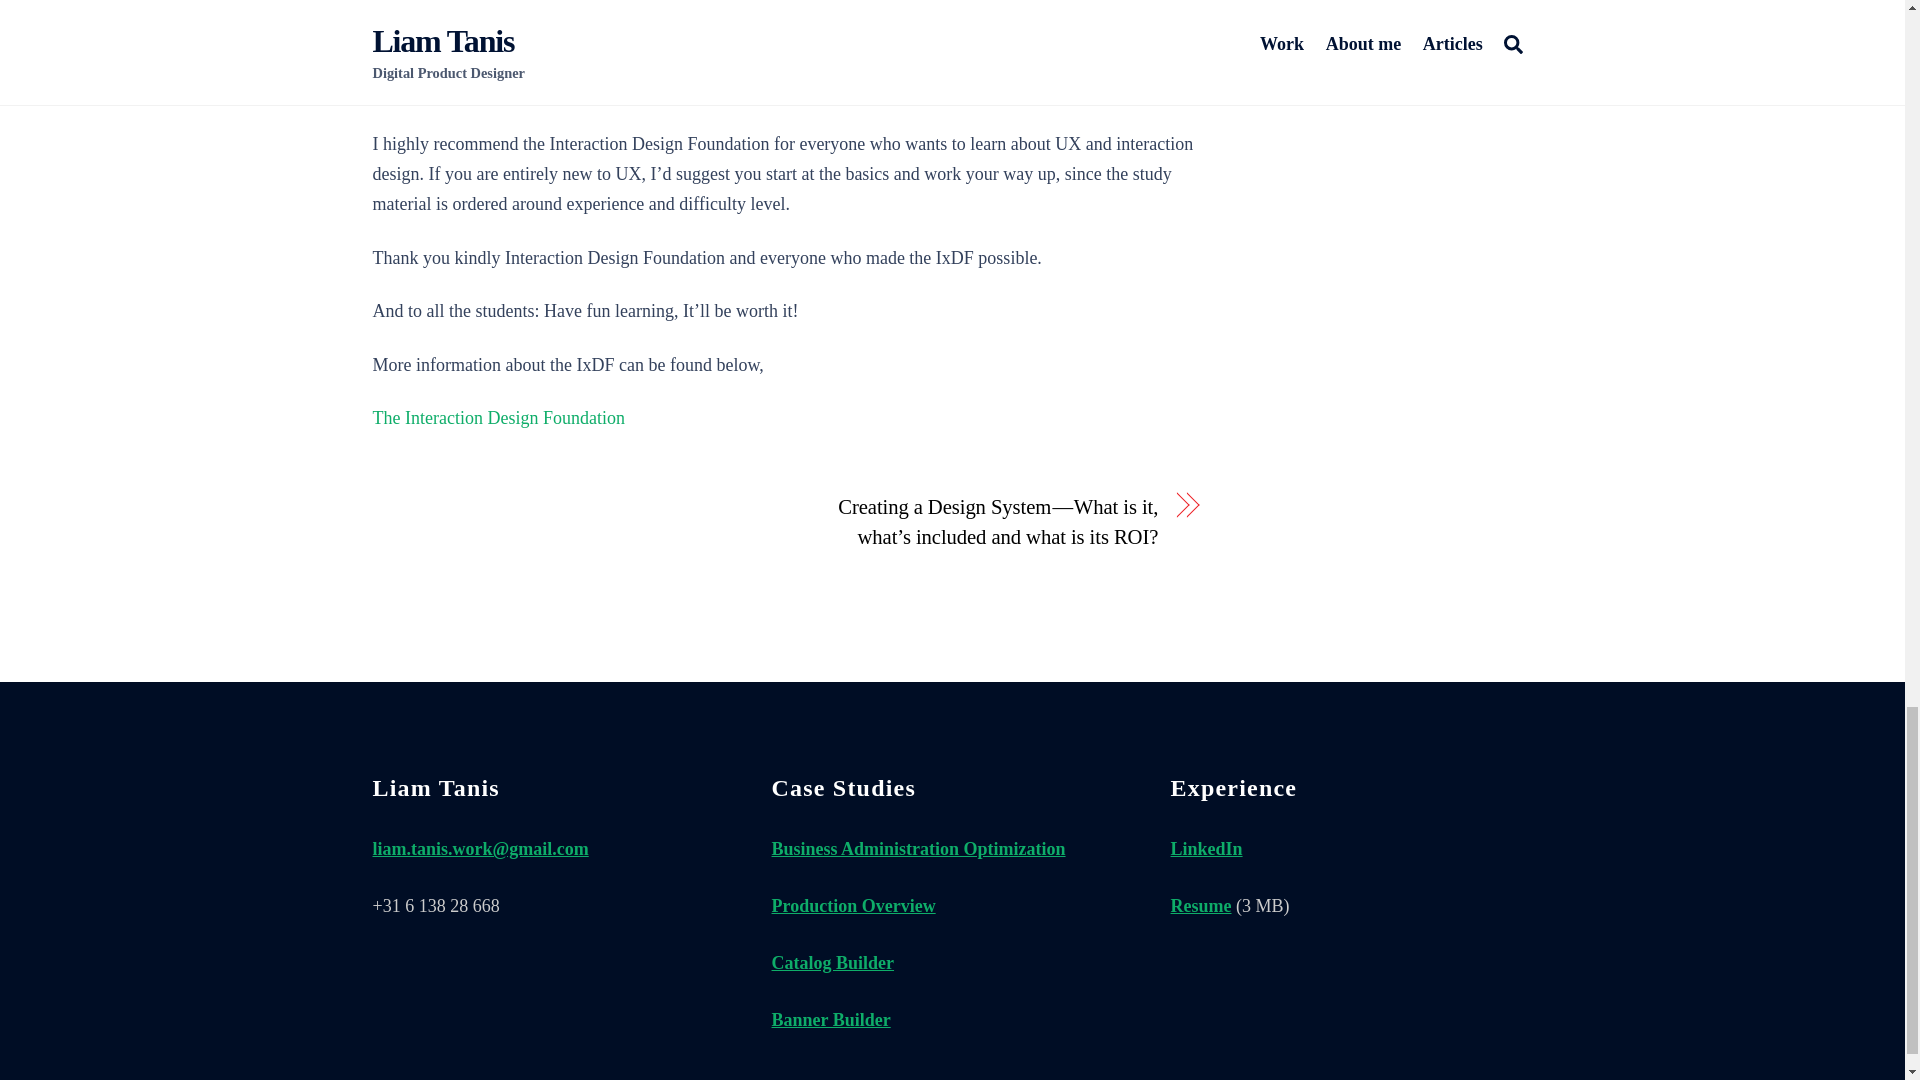 Image resolution: width=1920 pixels, height=1080 pixels. What do you see at coordinates (918, 848) in the screenshot?
I see `Business Administration Optimization` at bounding box center [918, 848].